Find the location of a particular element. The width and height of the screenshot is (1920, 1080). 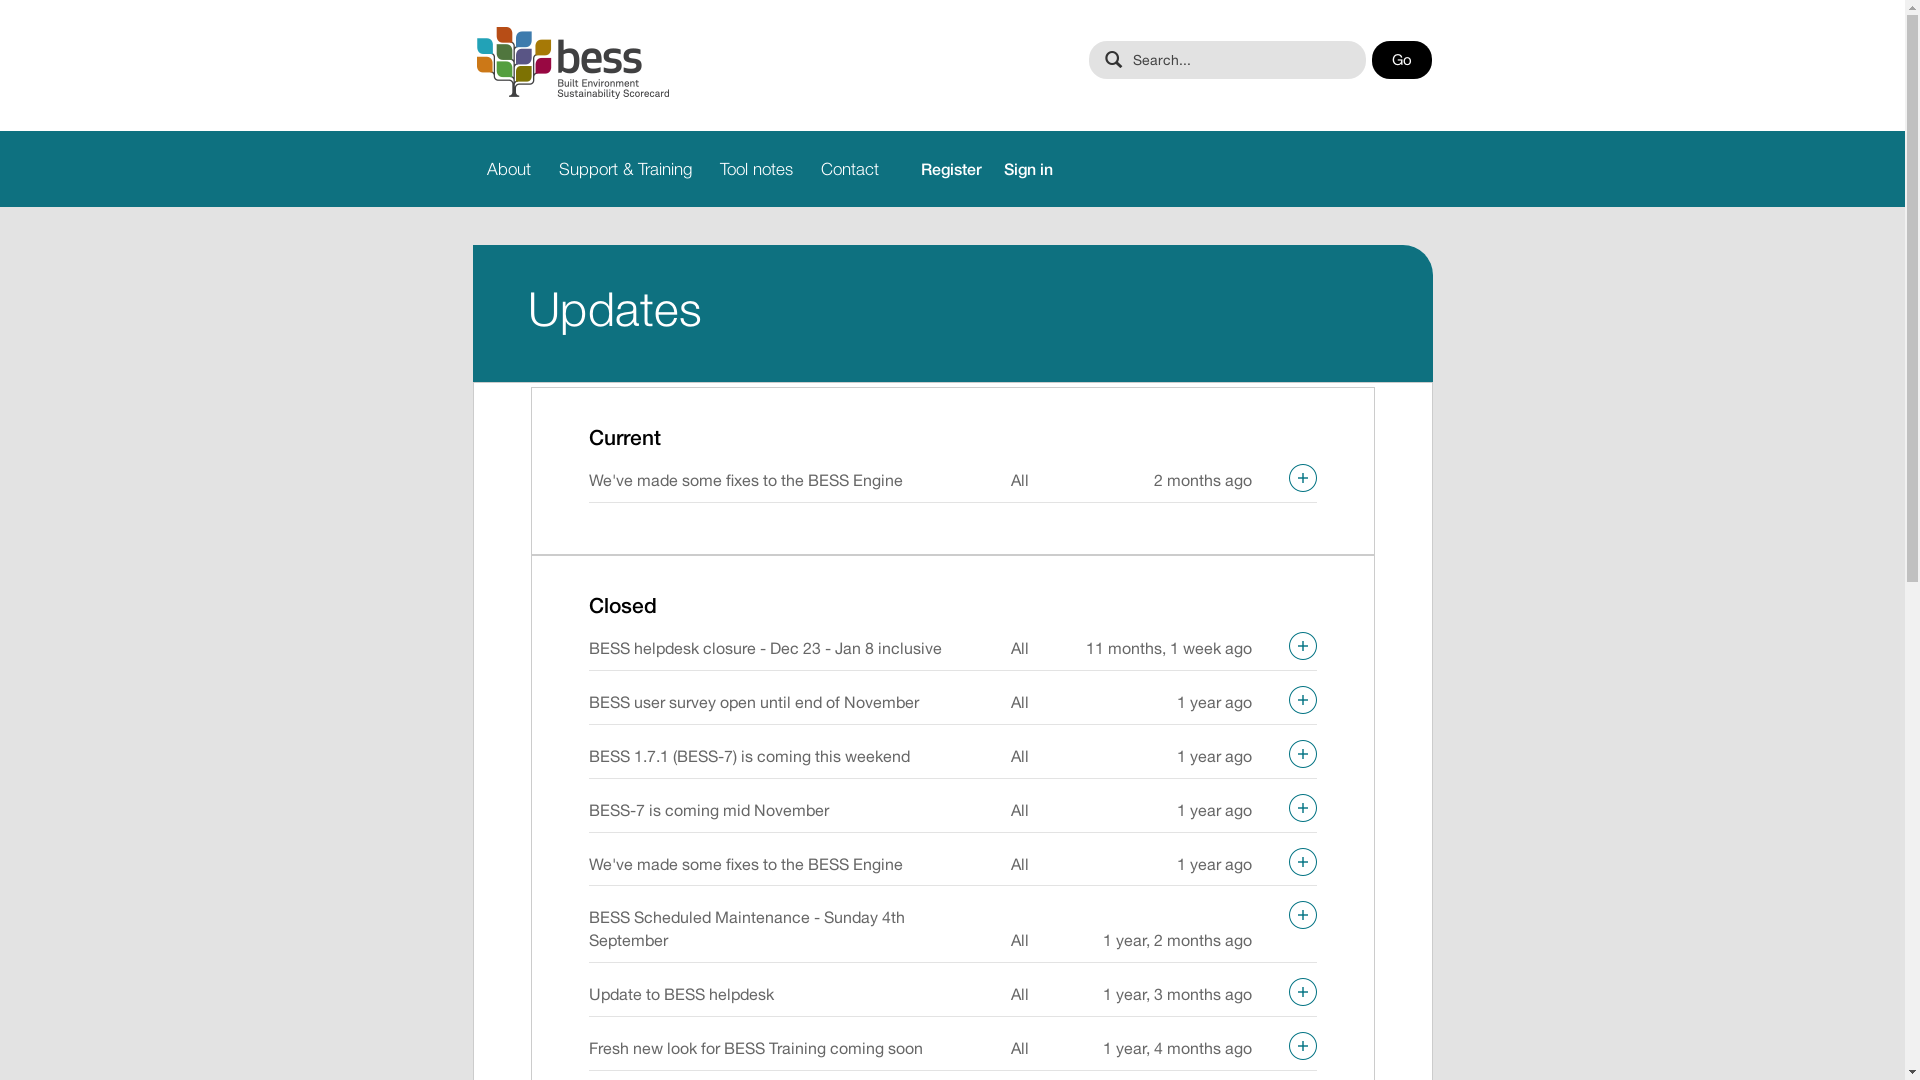

Expand is located at coordinates (1302, 808).